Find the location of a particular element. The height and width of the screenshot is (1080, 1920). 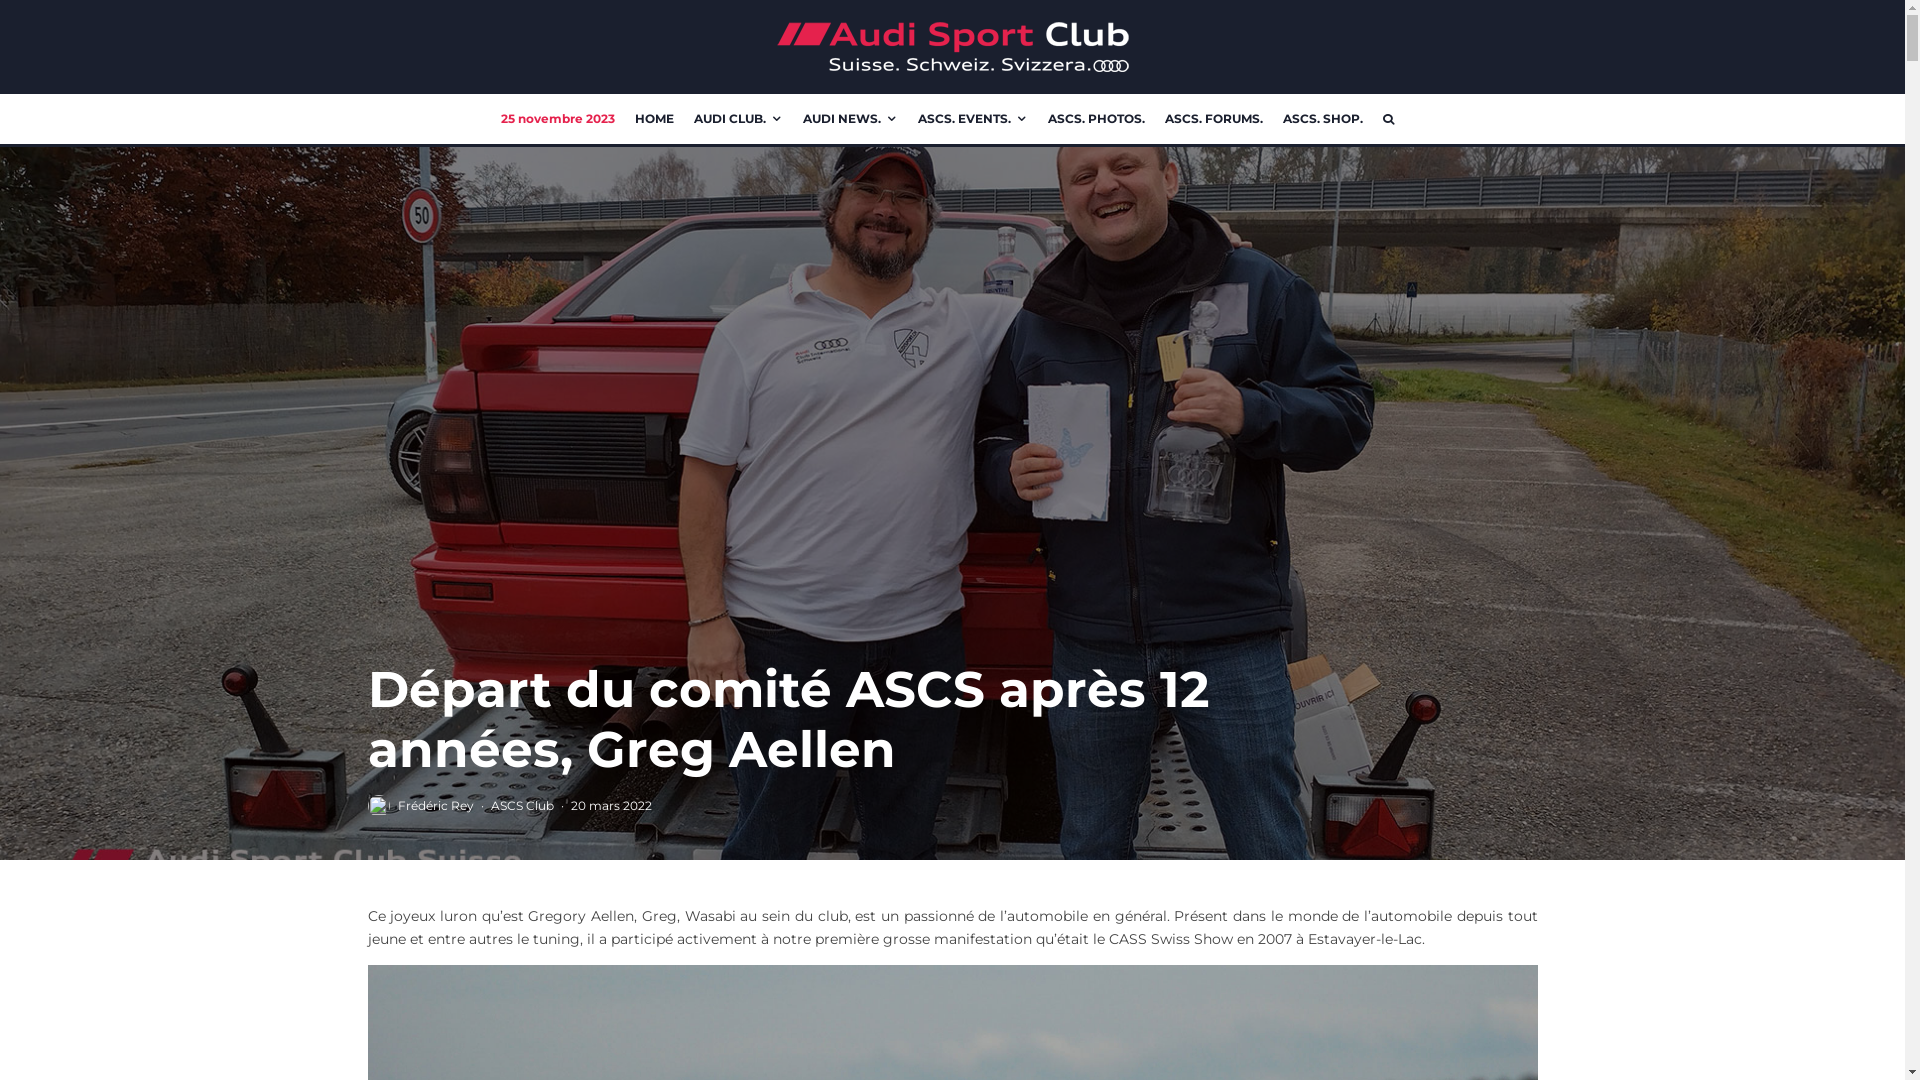

ASCS. EVENTS. is located at coordinates (973, 119).